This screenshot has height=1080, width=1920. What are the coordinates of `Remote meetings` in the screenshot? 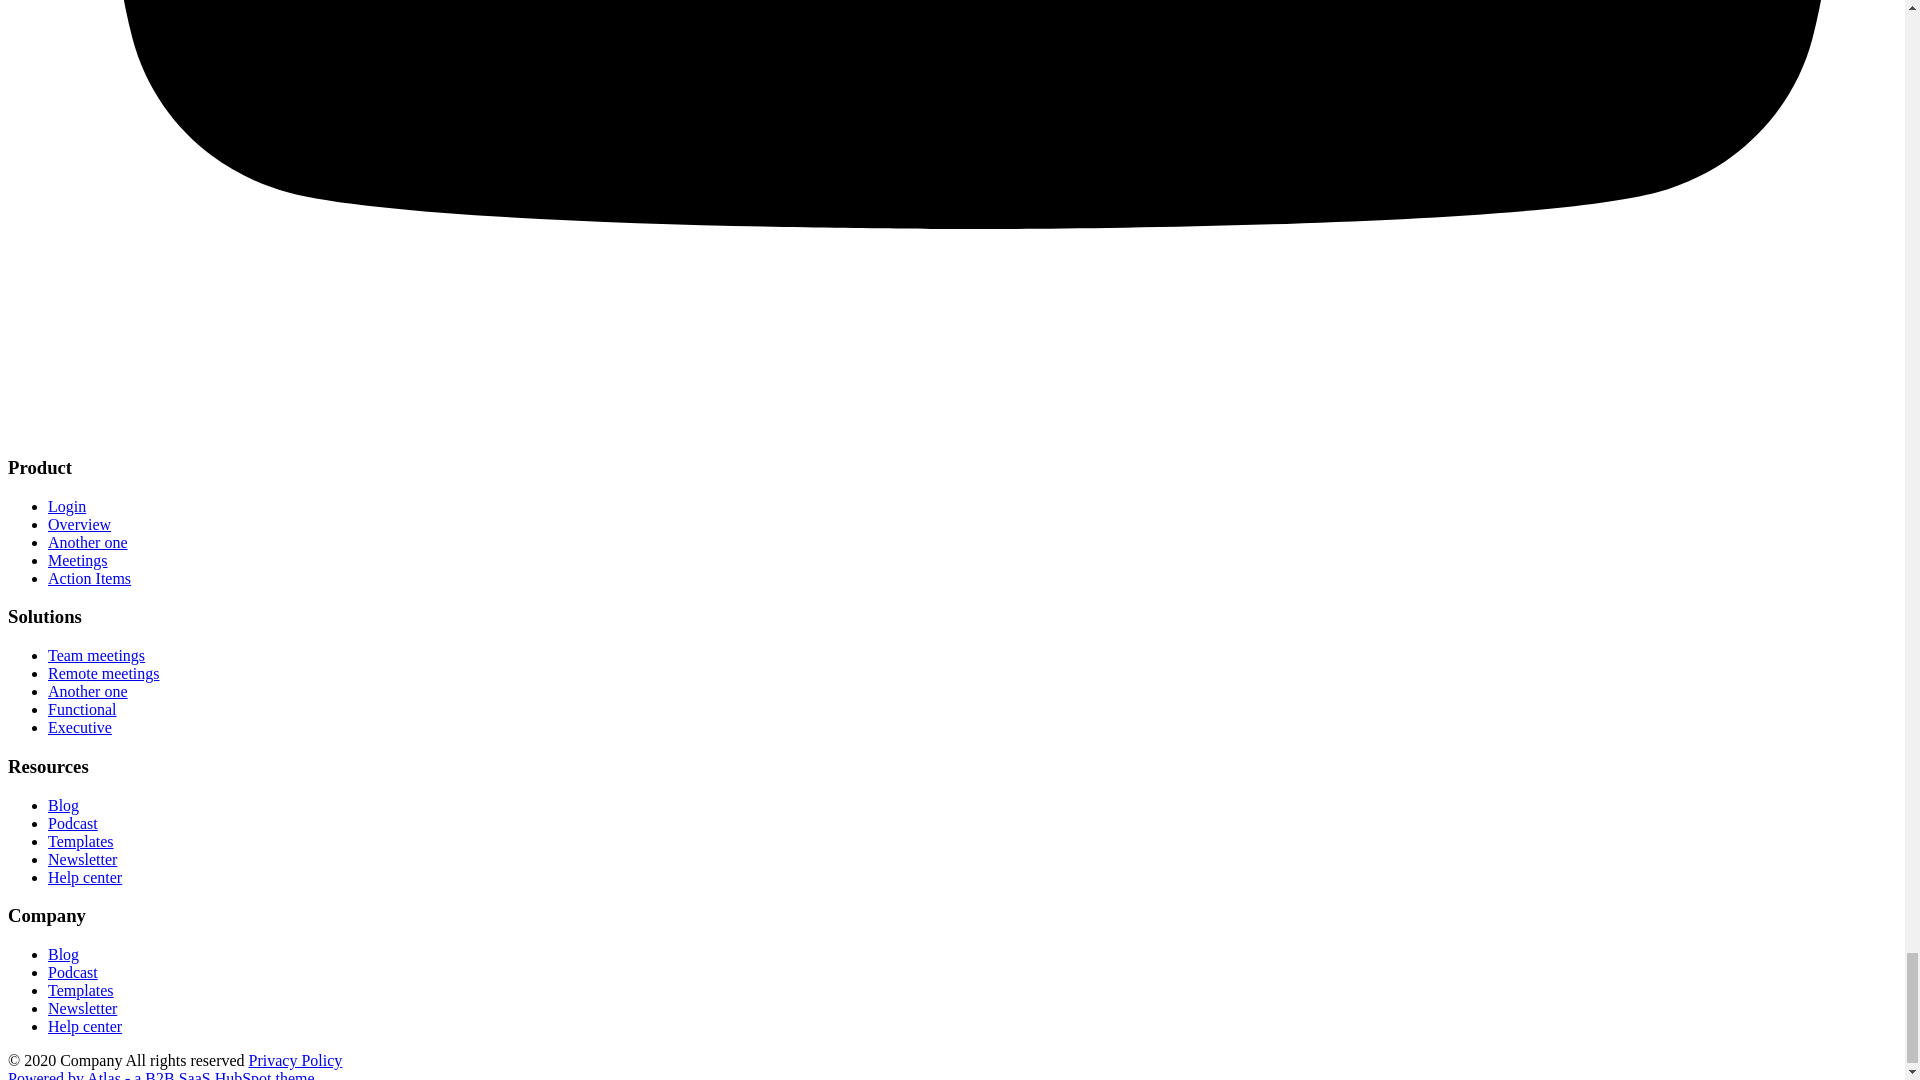 It's located at (104, 673).